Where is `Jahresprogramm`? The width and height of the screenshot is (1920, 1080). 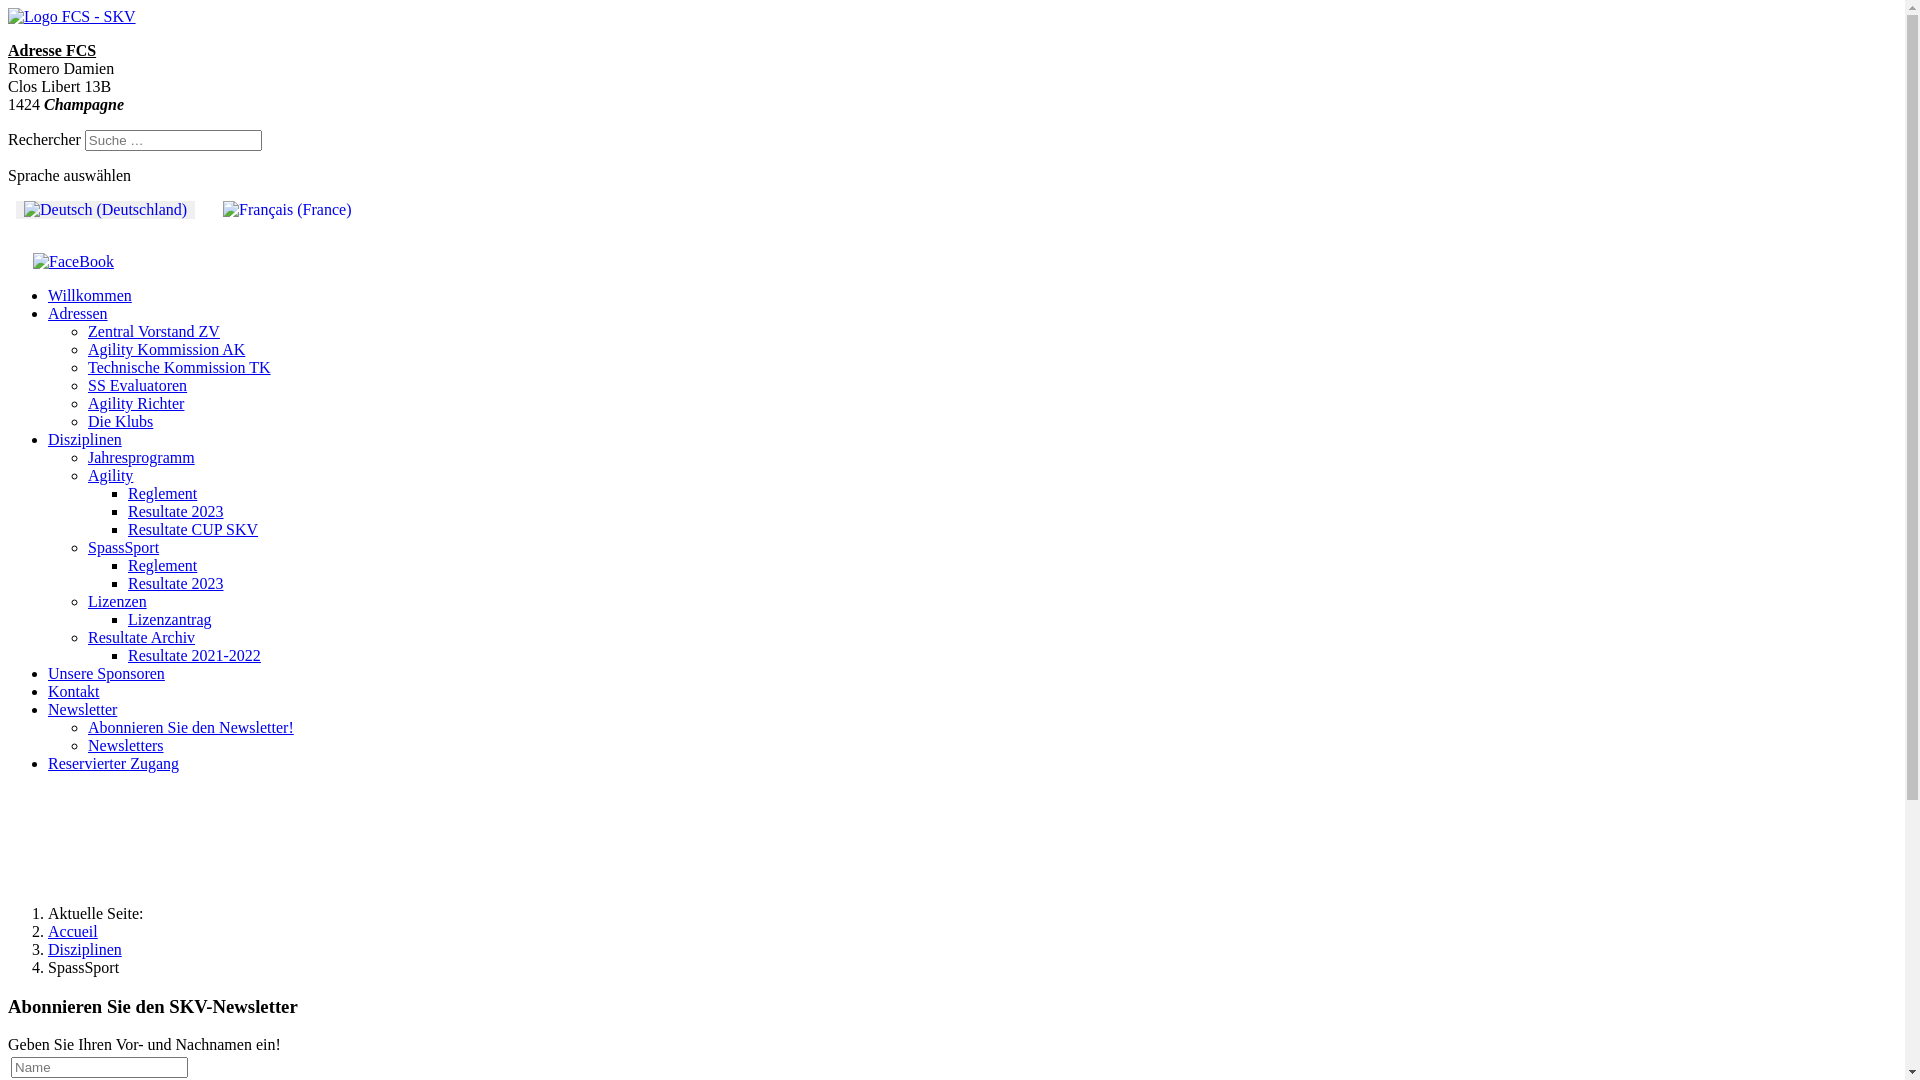
Jahresprogramm is located at coordinates (142, 458).